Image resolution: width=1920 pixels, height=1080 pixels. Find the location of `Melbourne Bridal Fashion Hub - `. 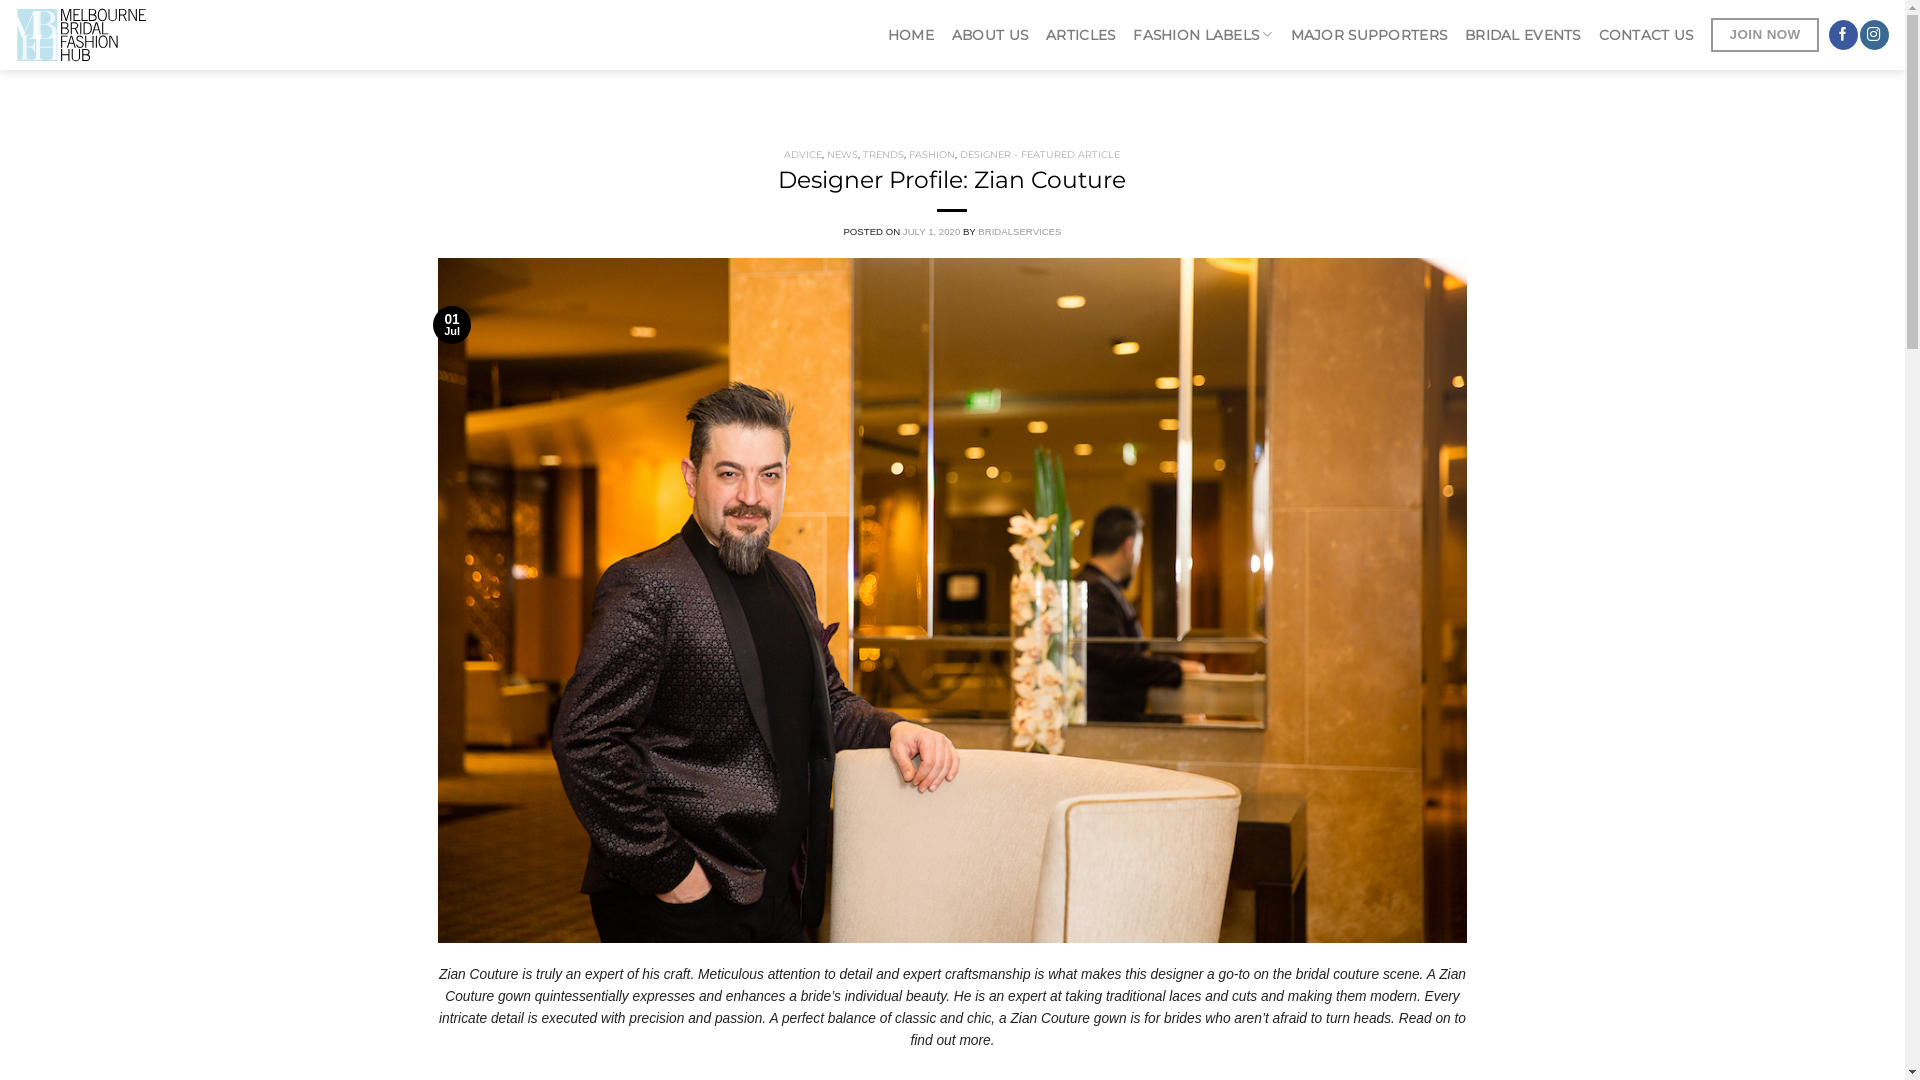

Melbourne Bridal Fashion Hub -  is located at coordinates (142, 35).